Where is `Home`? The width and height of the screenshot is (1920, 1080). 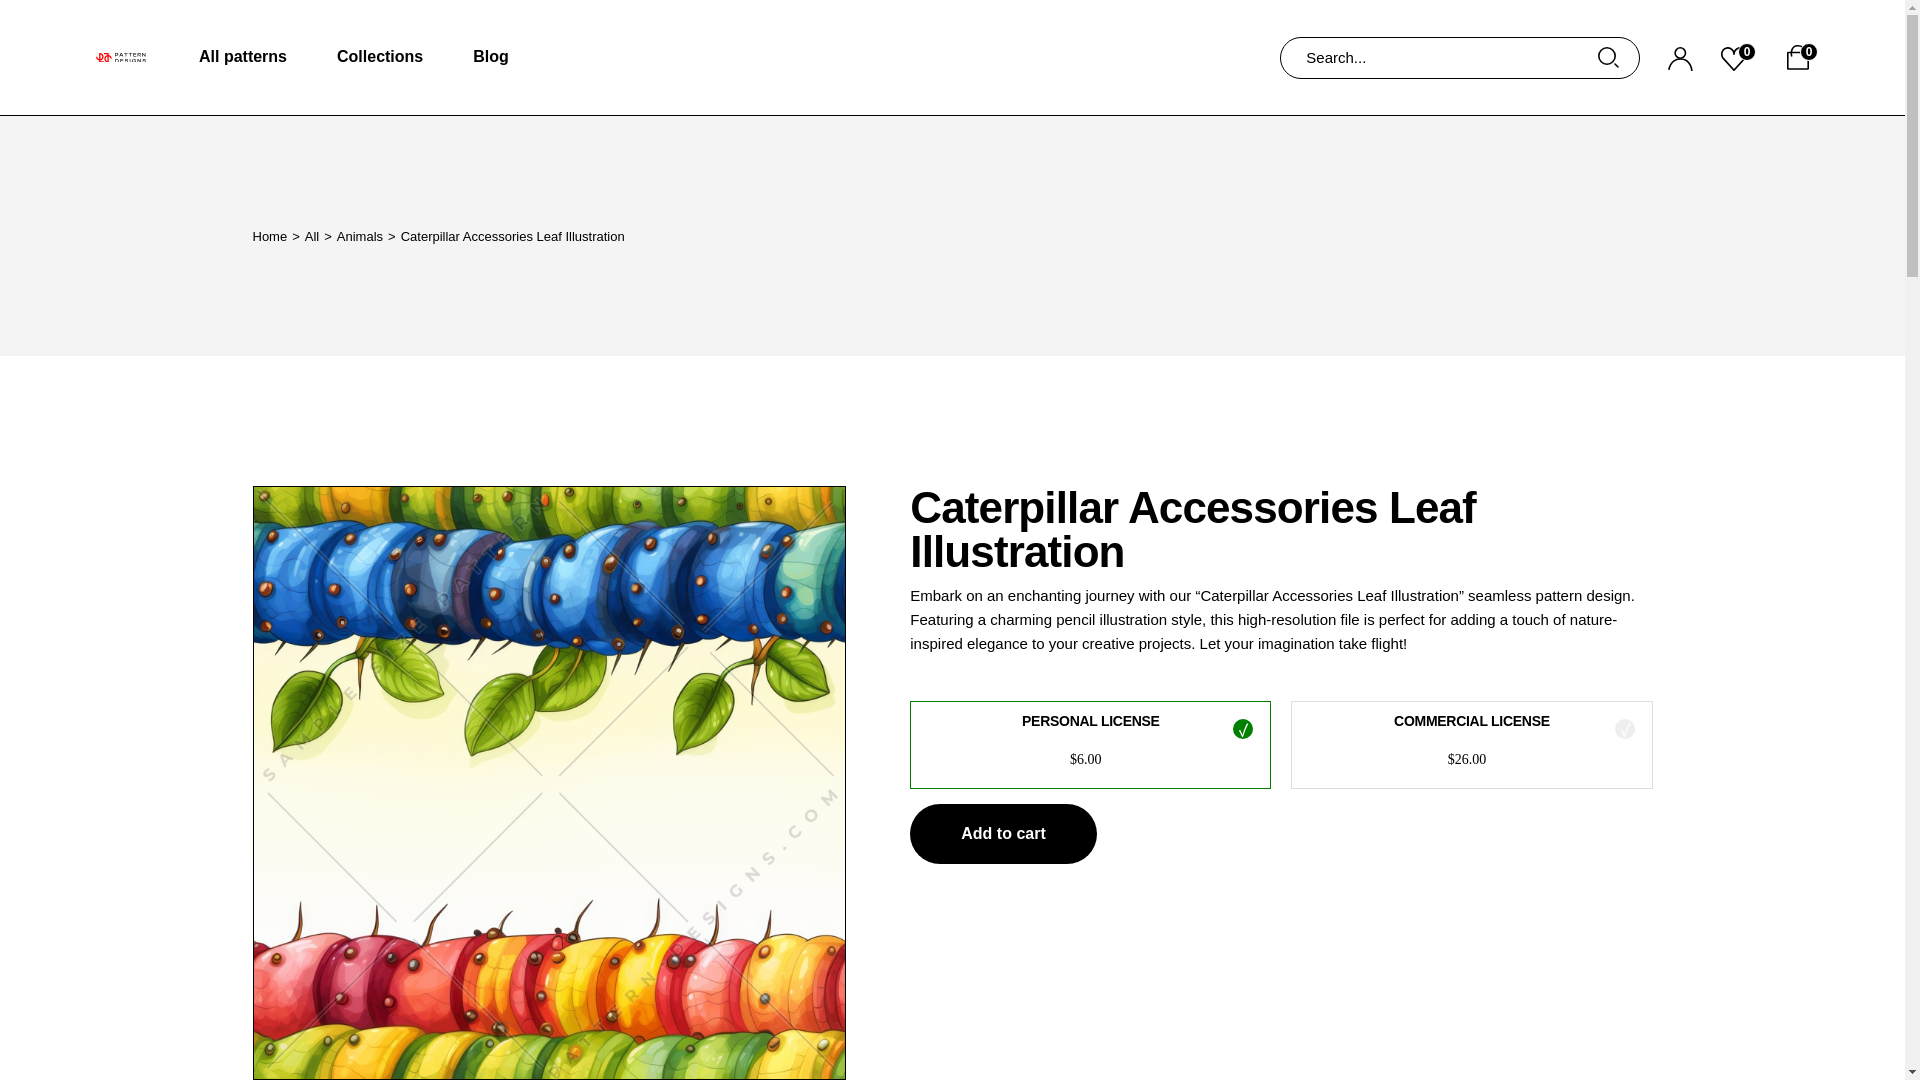 Home is located at coordinates (268, 235).